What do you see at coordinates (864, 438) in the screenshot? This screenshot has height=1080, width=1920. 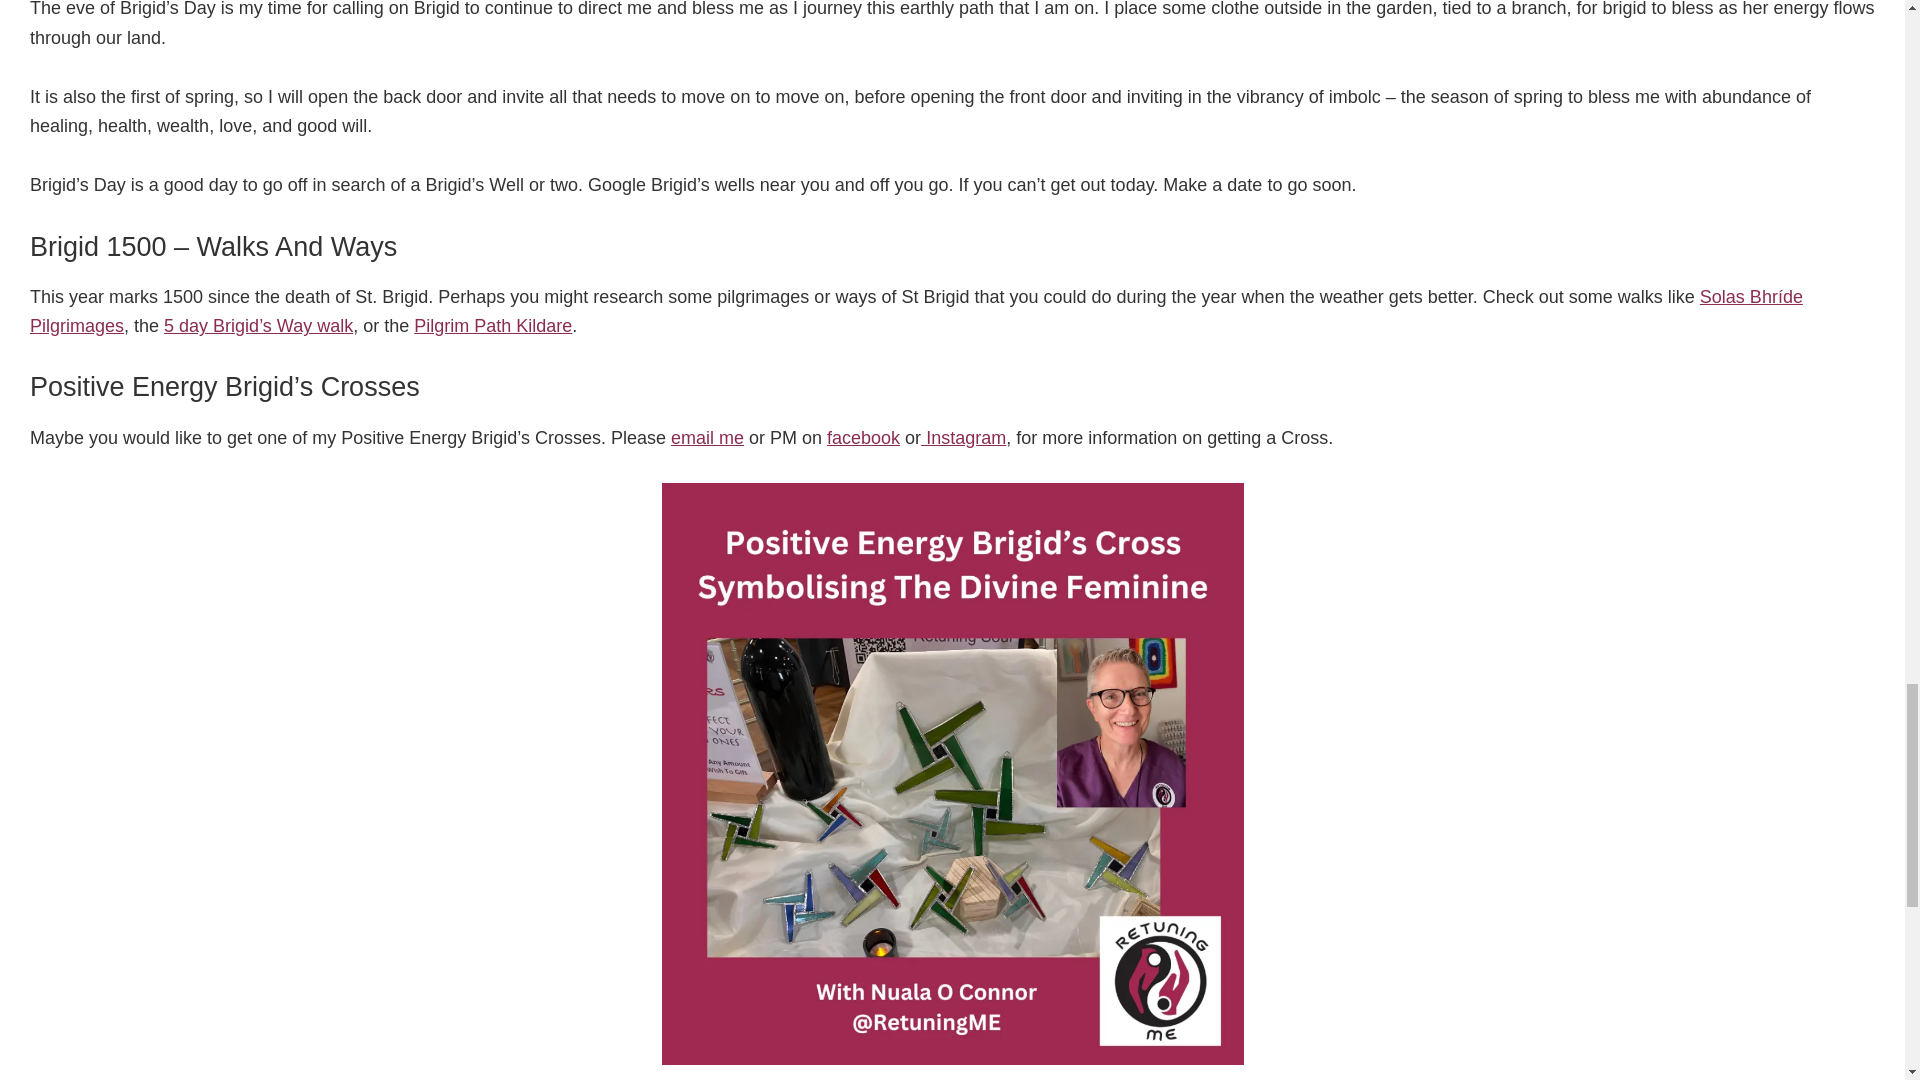 I see `facebook` at bounding box center [864, 438].